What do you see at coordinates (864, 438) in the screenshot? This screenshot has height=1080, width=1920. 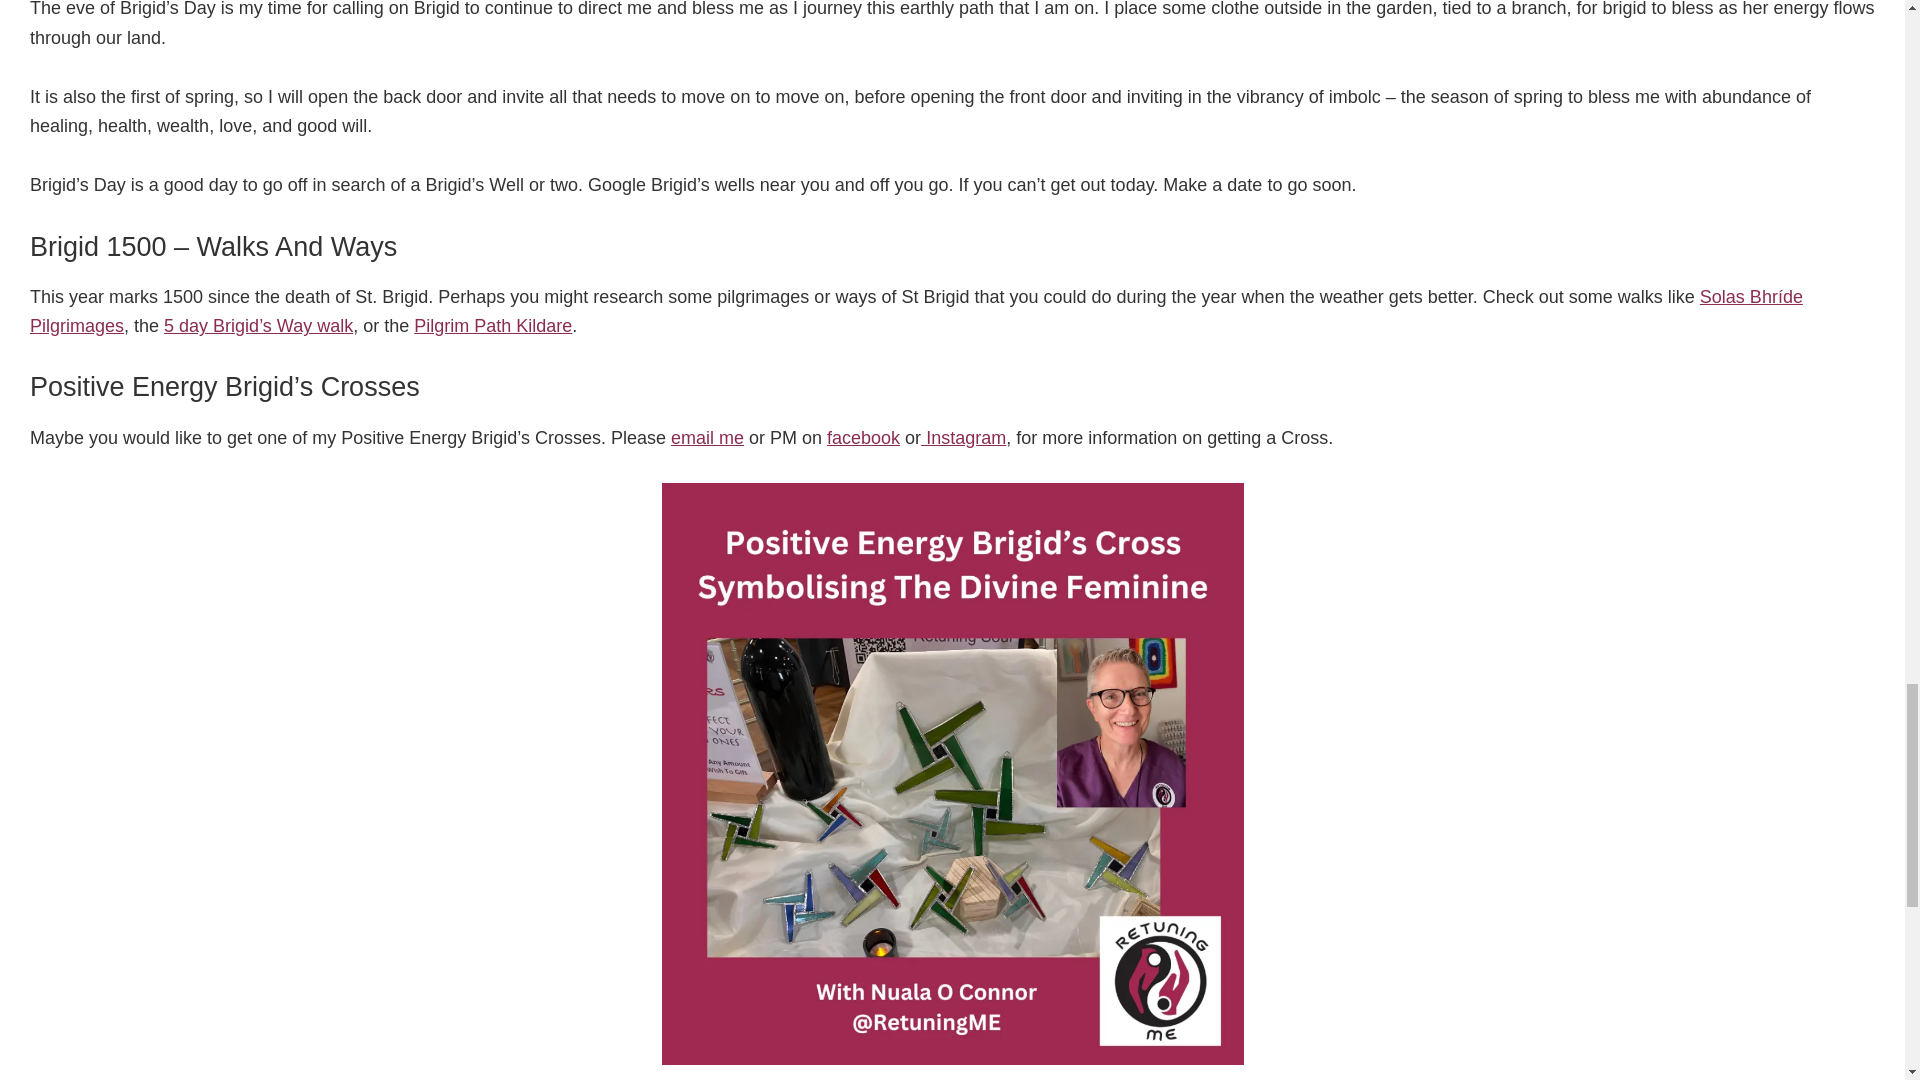 I see `facebook` at bounding box center [864, 438].